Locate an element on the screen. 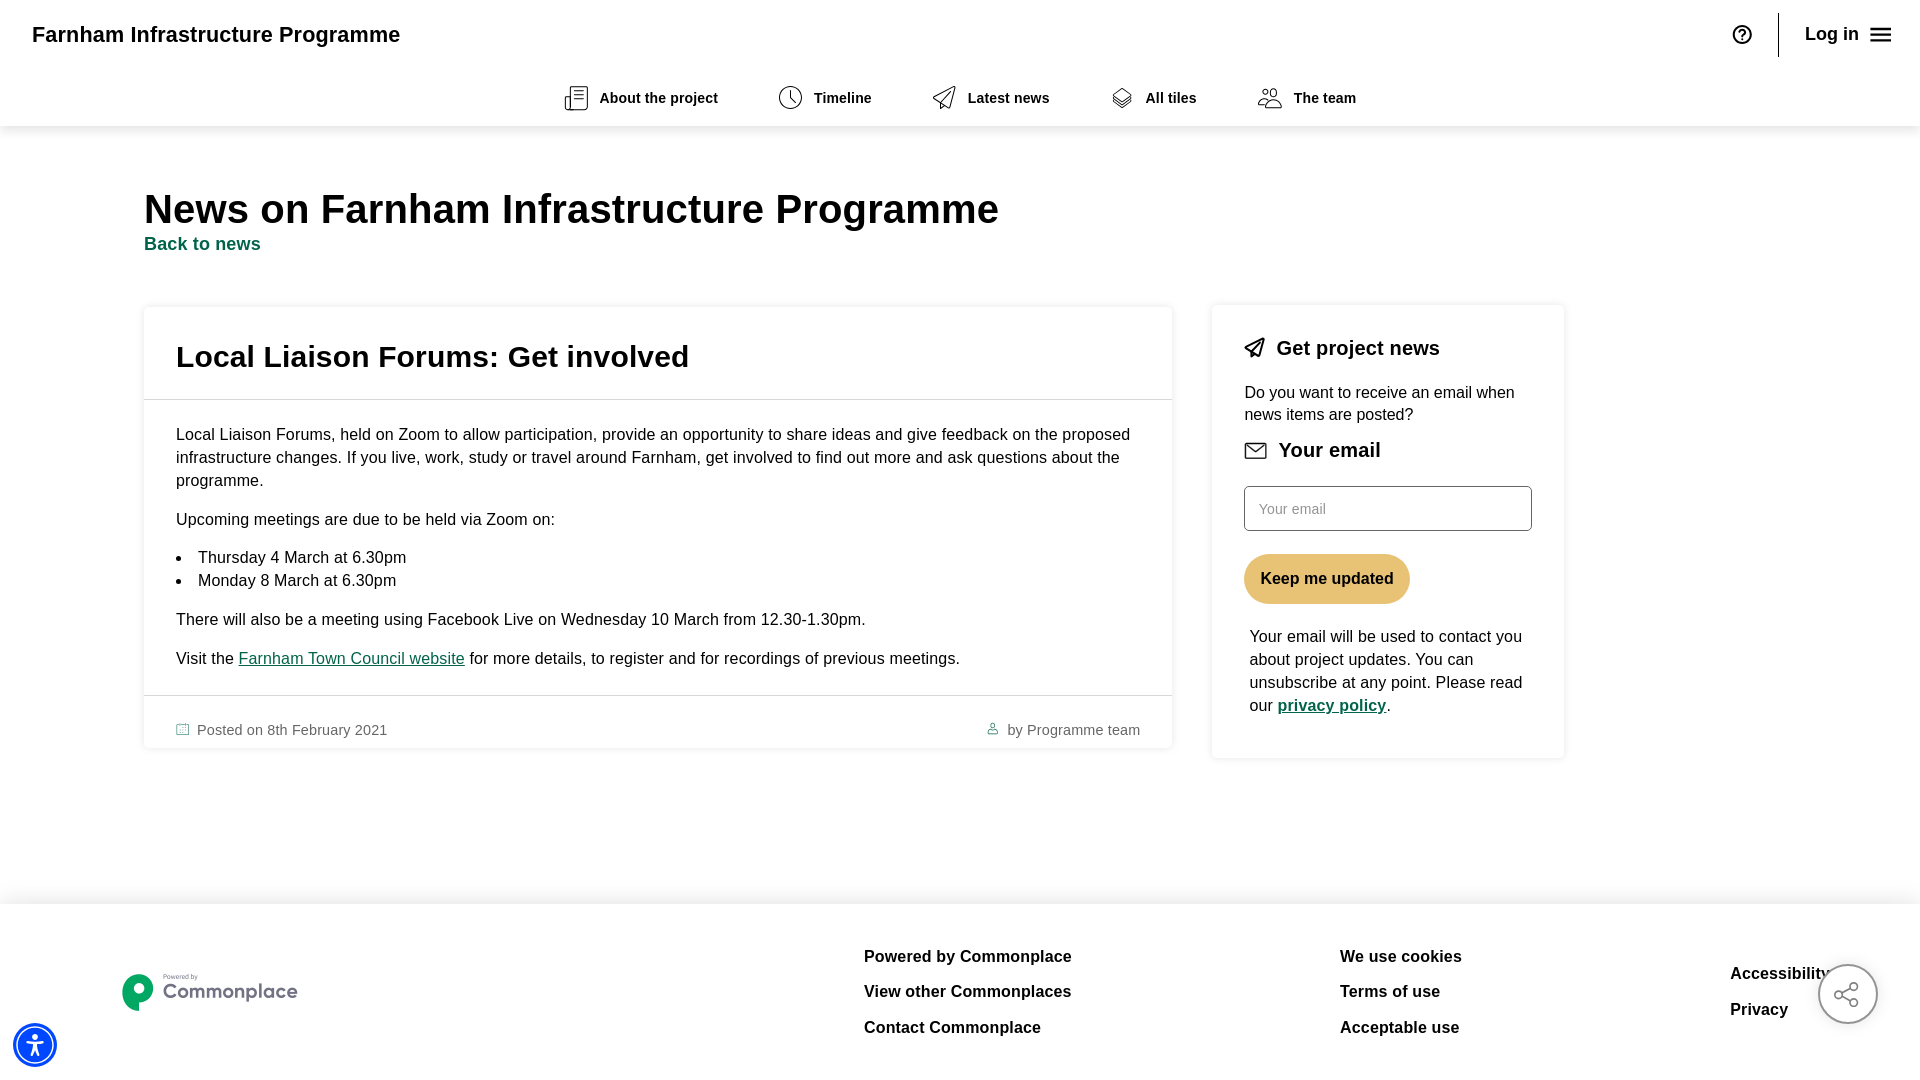 Image resolution: width=1920 pixels, height=1080 pixels. Accessibility Menu is located at coordinates (35, 1044).